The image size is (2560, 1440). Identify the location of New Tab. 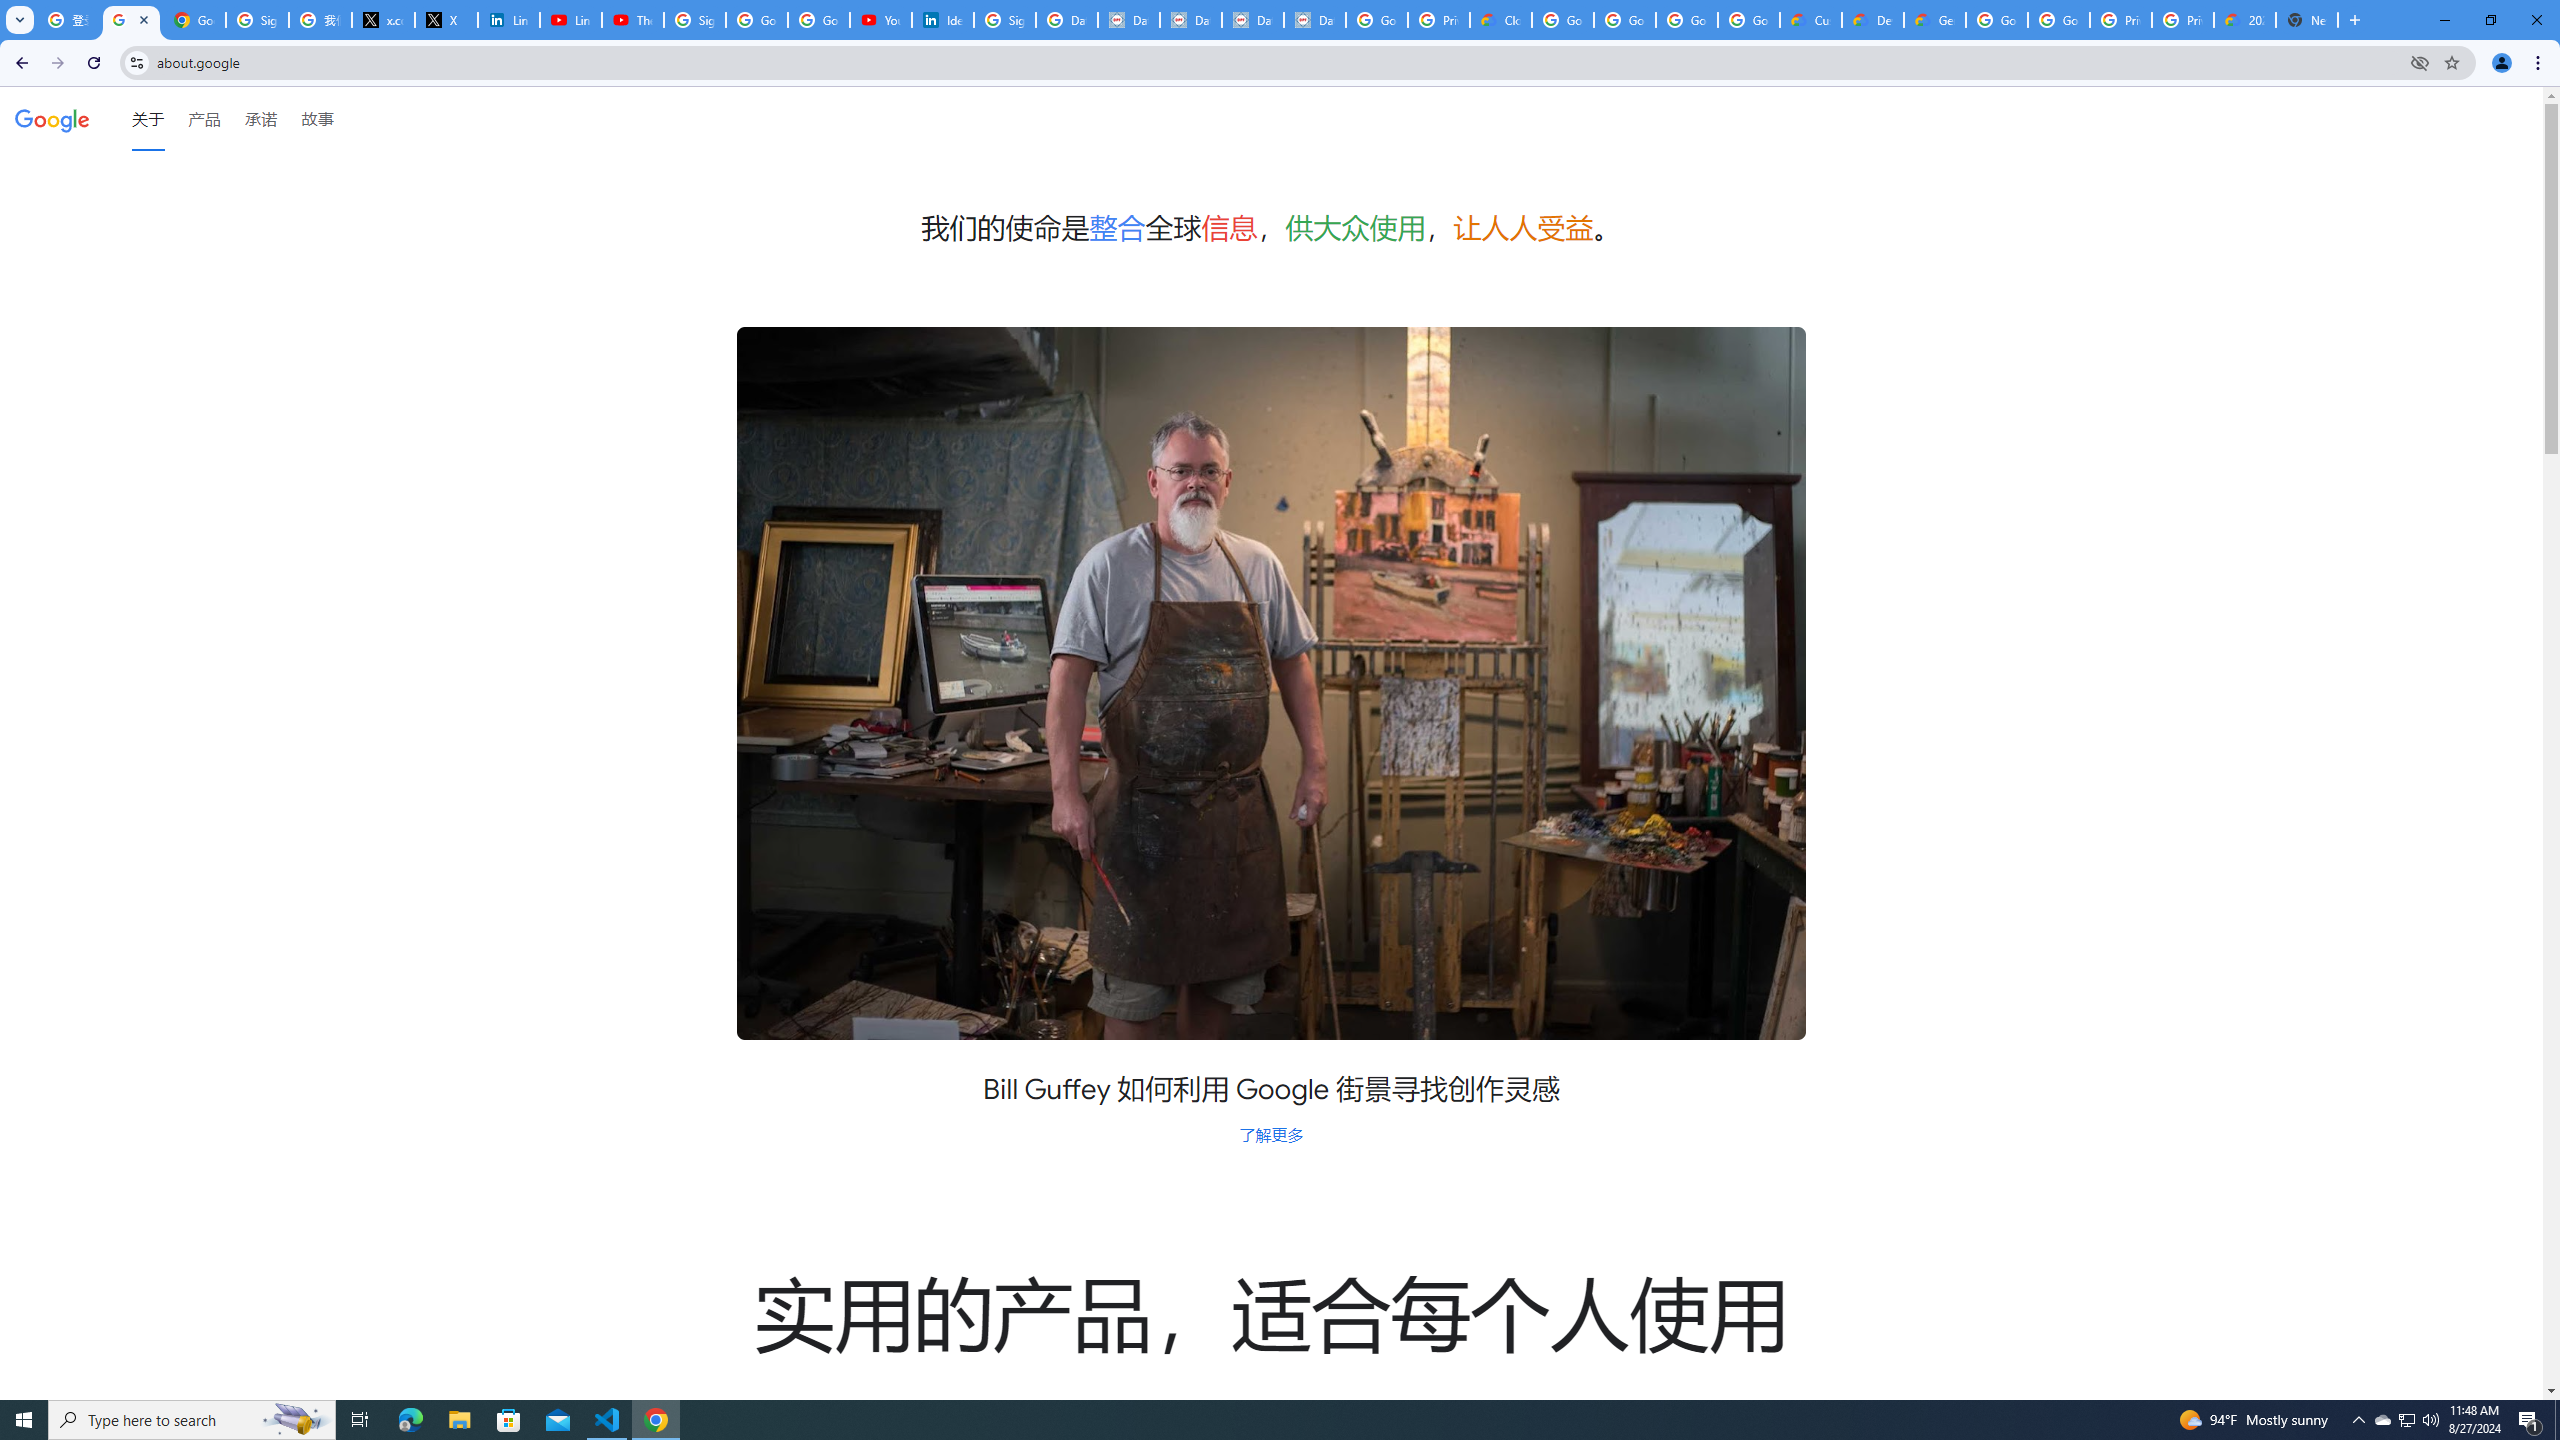
(2308, 20).